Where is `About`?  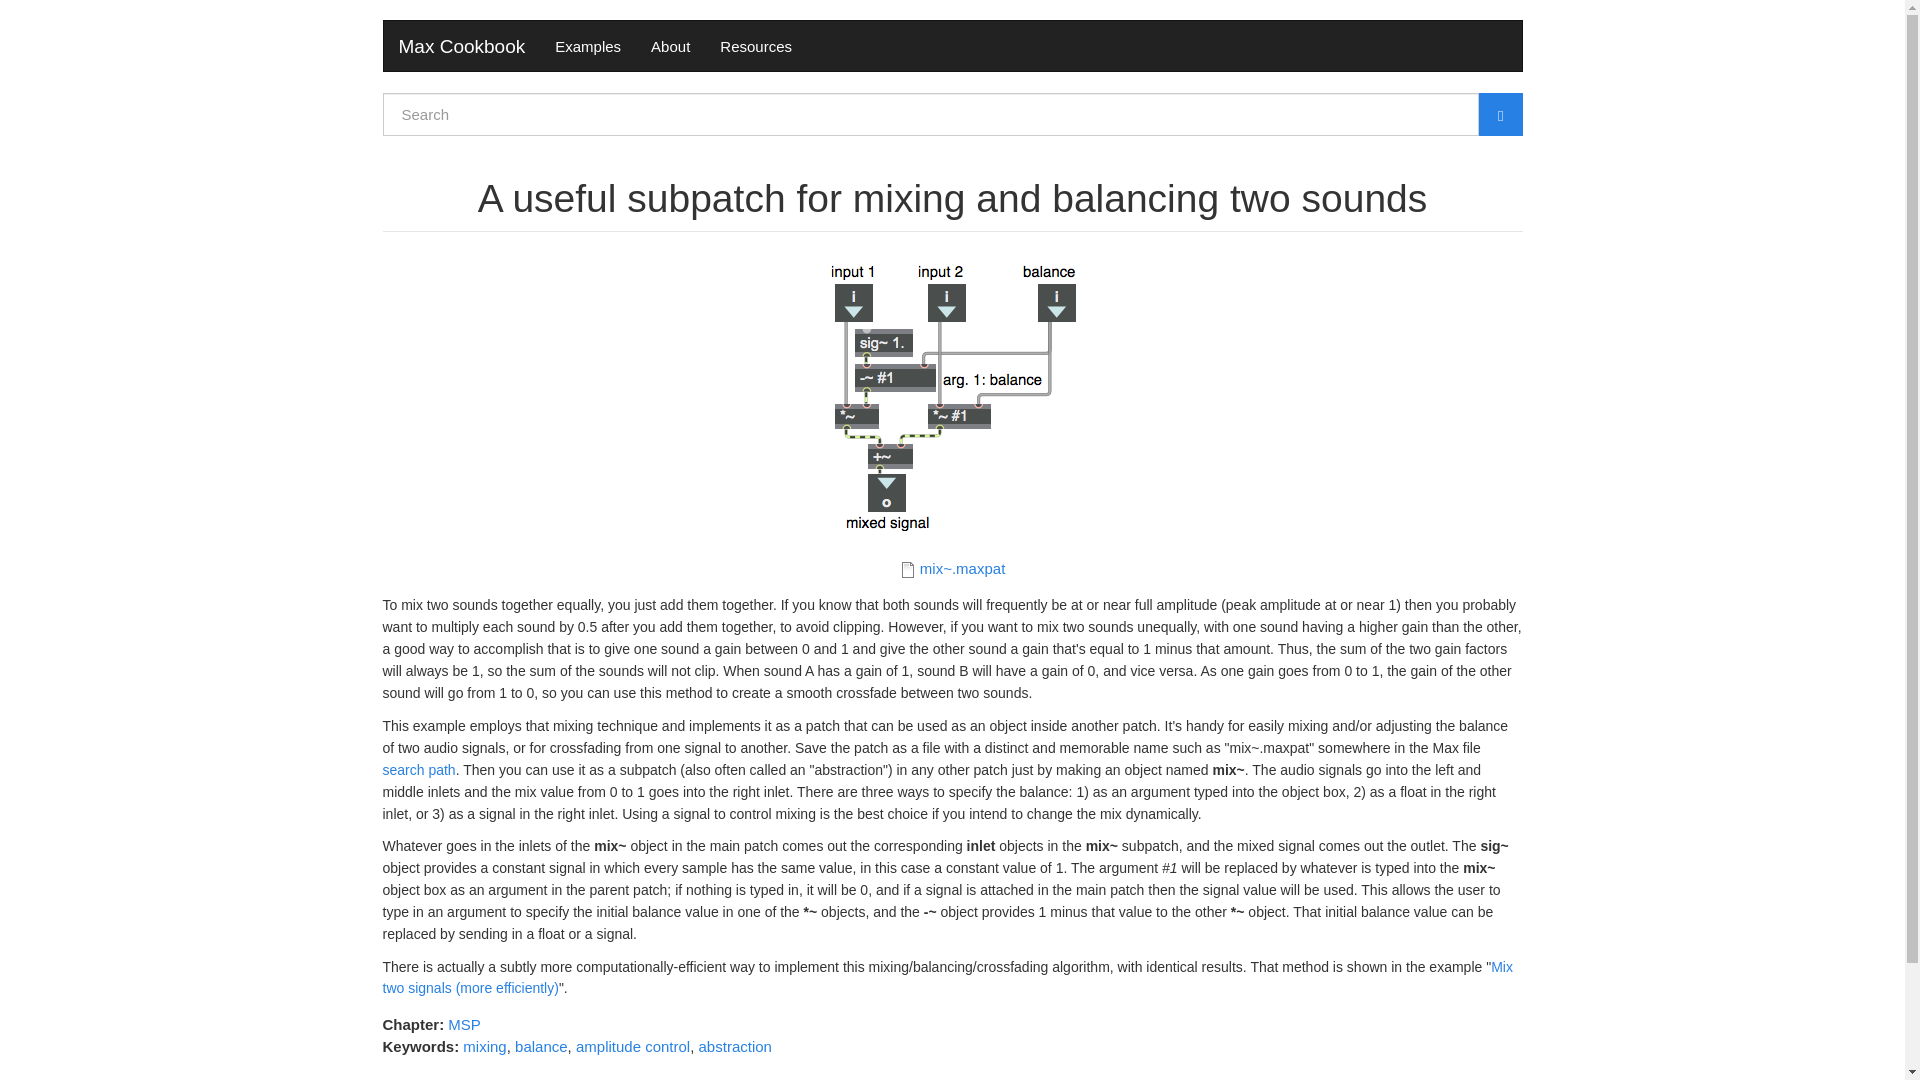 About is located at coordinates (670, 46).